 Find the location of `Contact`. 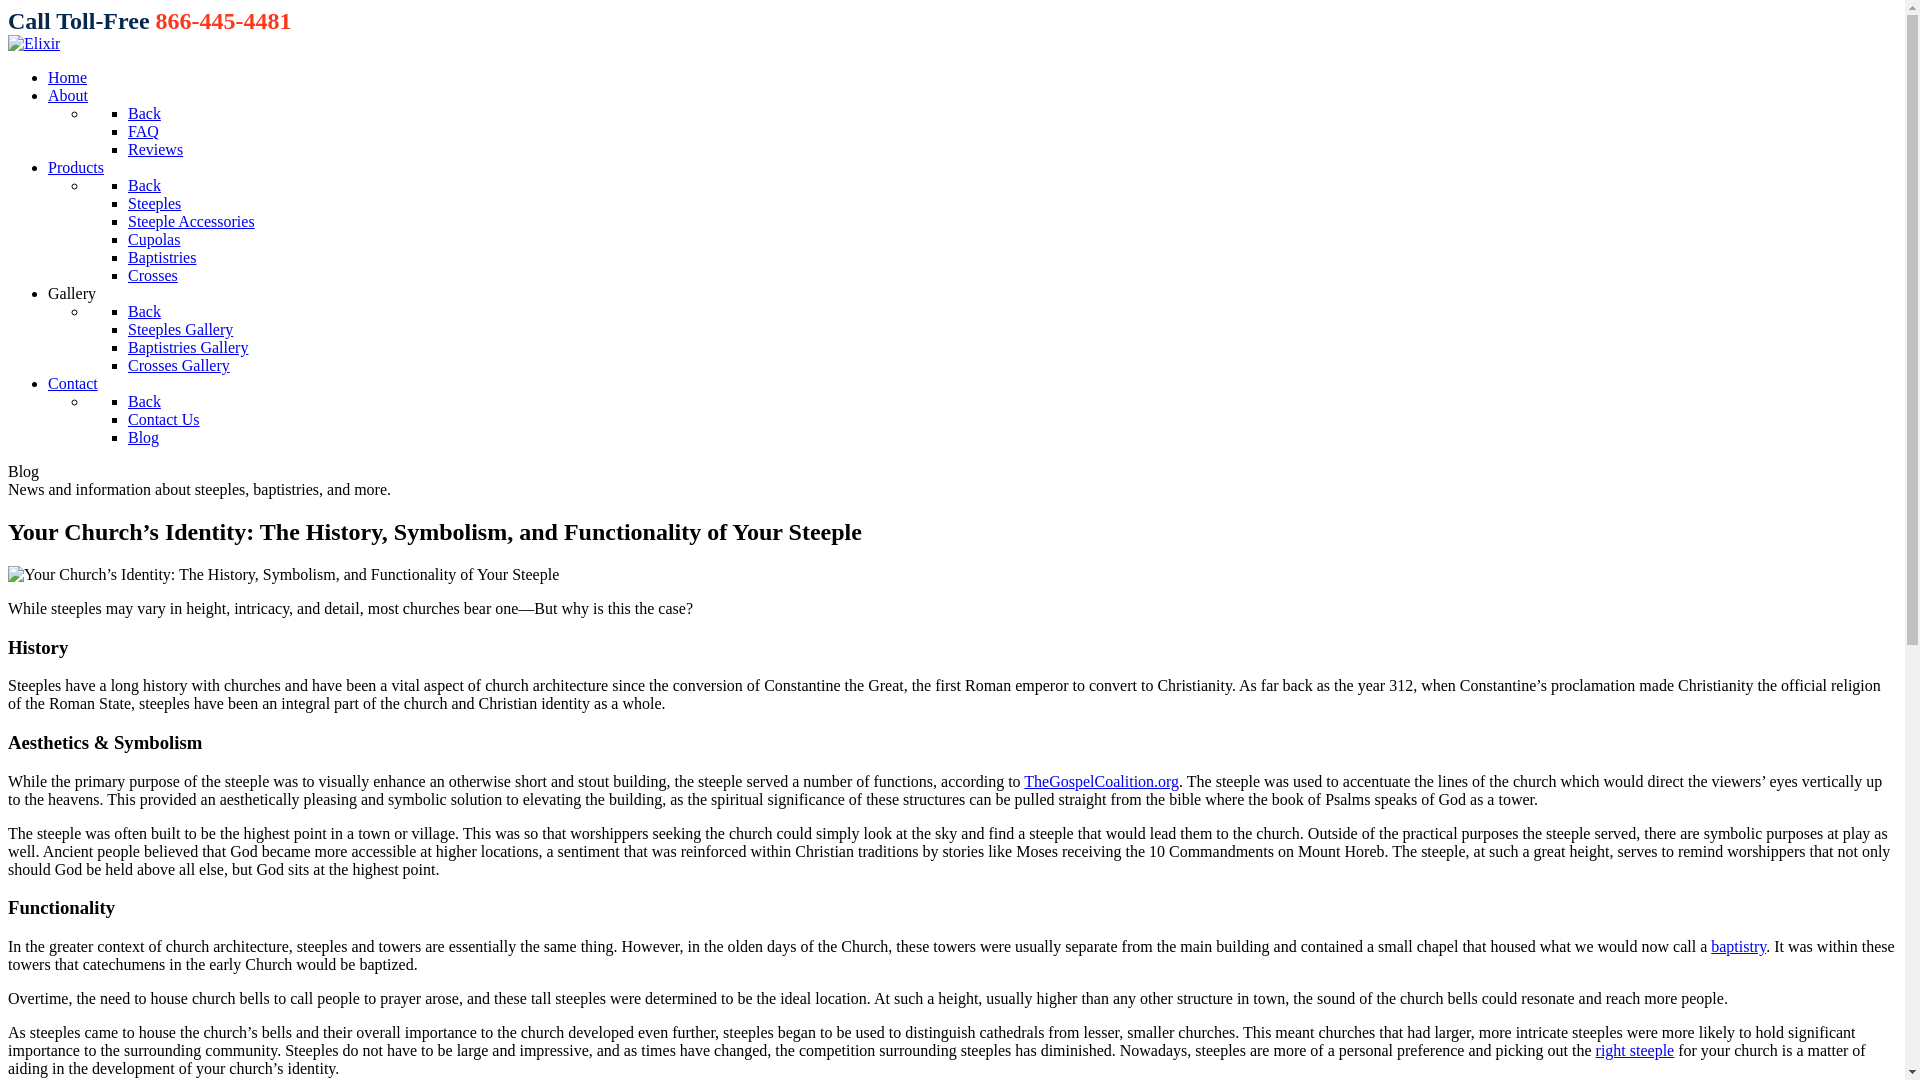

Contact is located at coordinates (72, 383).